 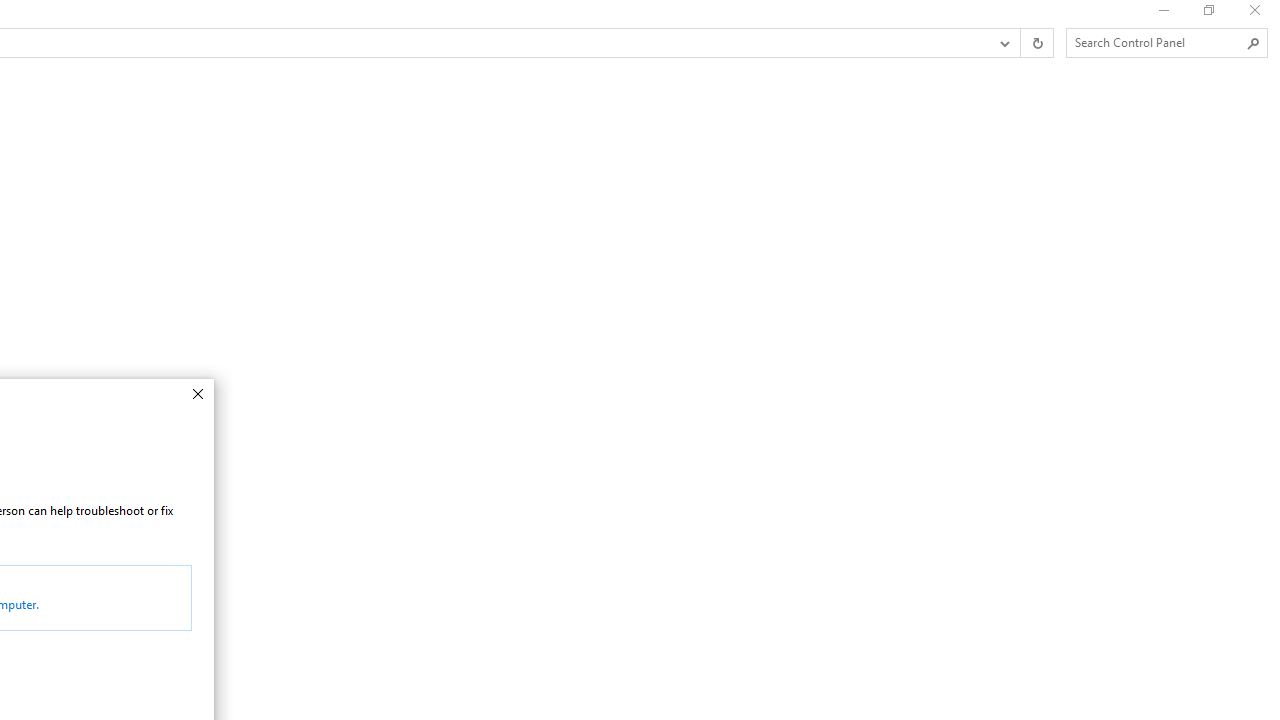 What do you see at coordinates (196, 394) in the screenshot?
I see `Close` at bounding box center [196, 394].